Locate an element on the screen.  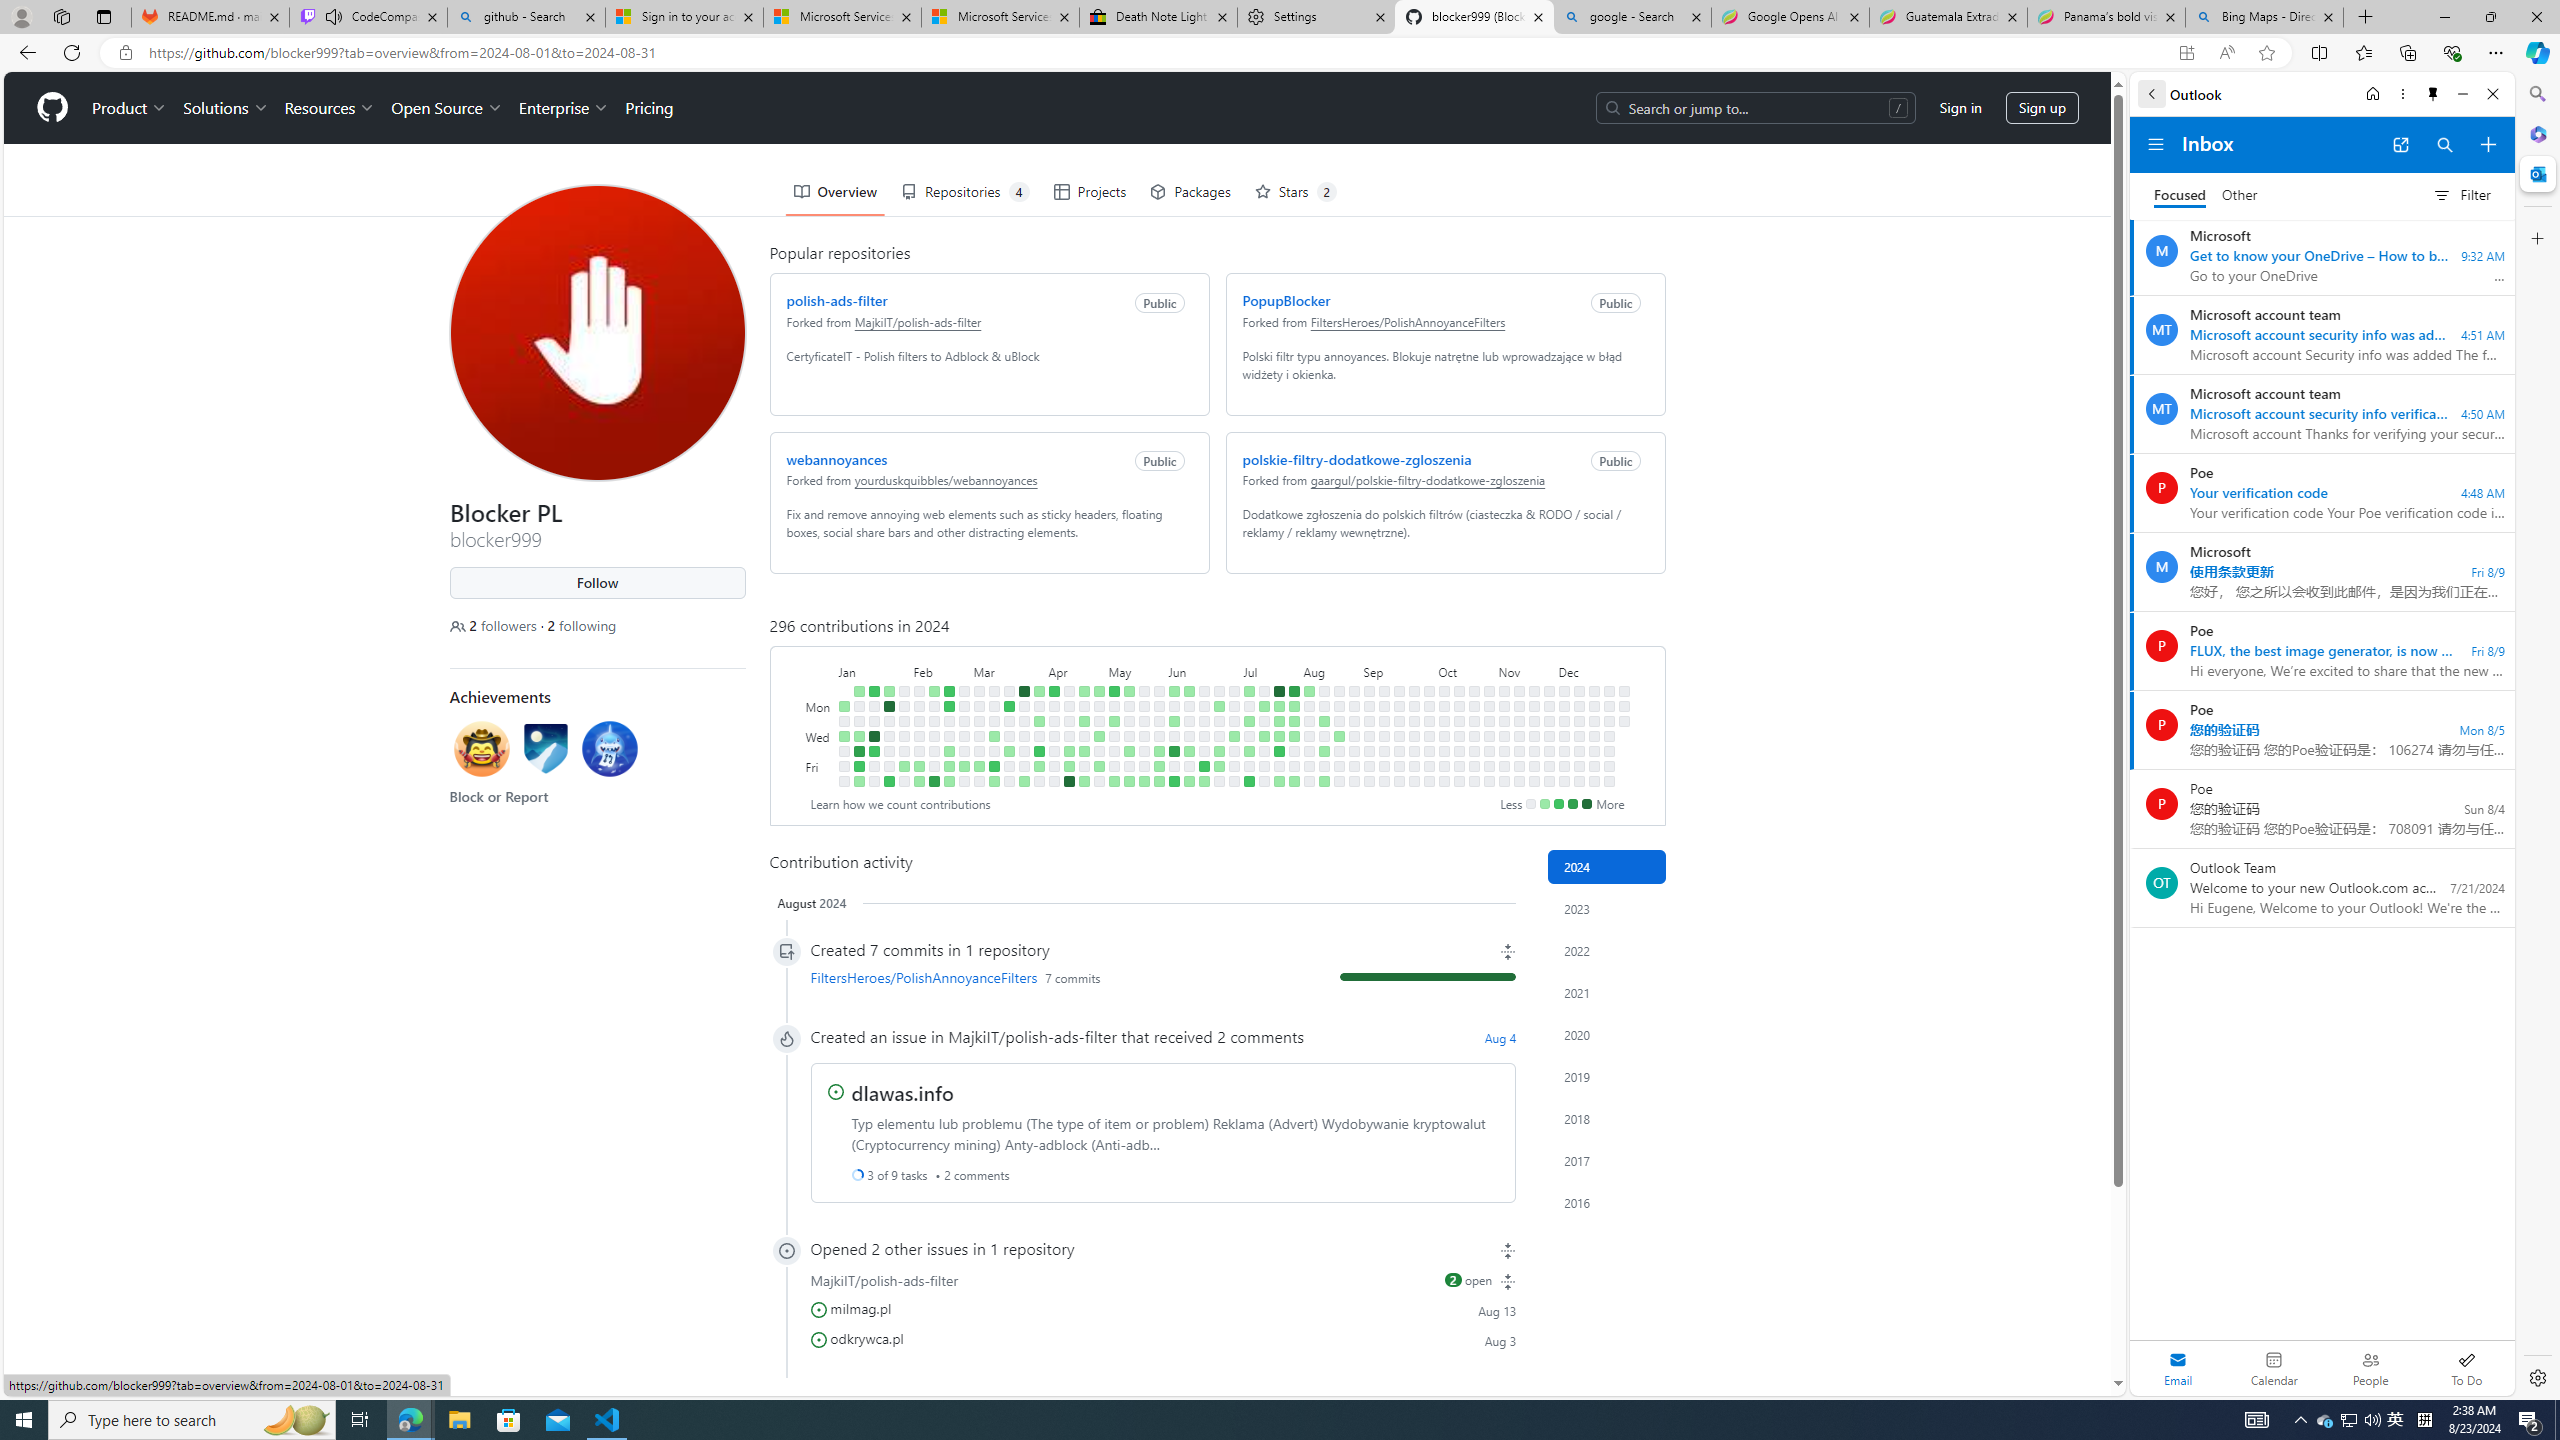
2 contributions on March 21st. is located at coordinates (1008, 751).